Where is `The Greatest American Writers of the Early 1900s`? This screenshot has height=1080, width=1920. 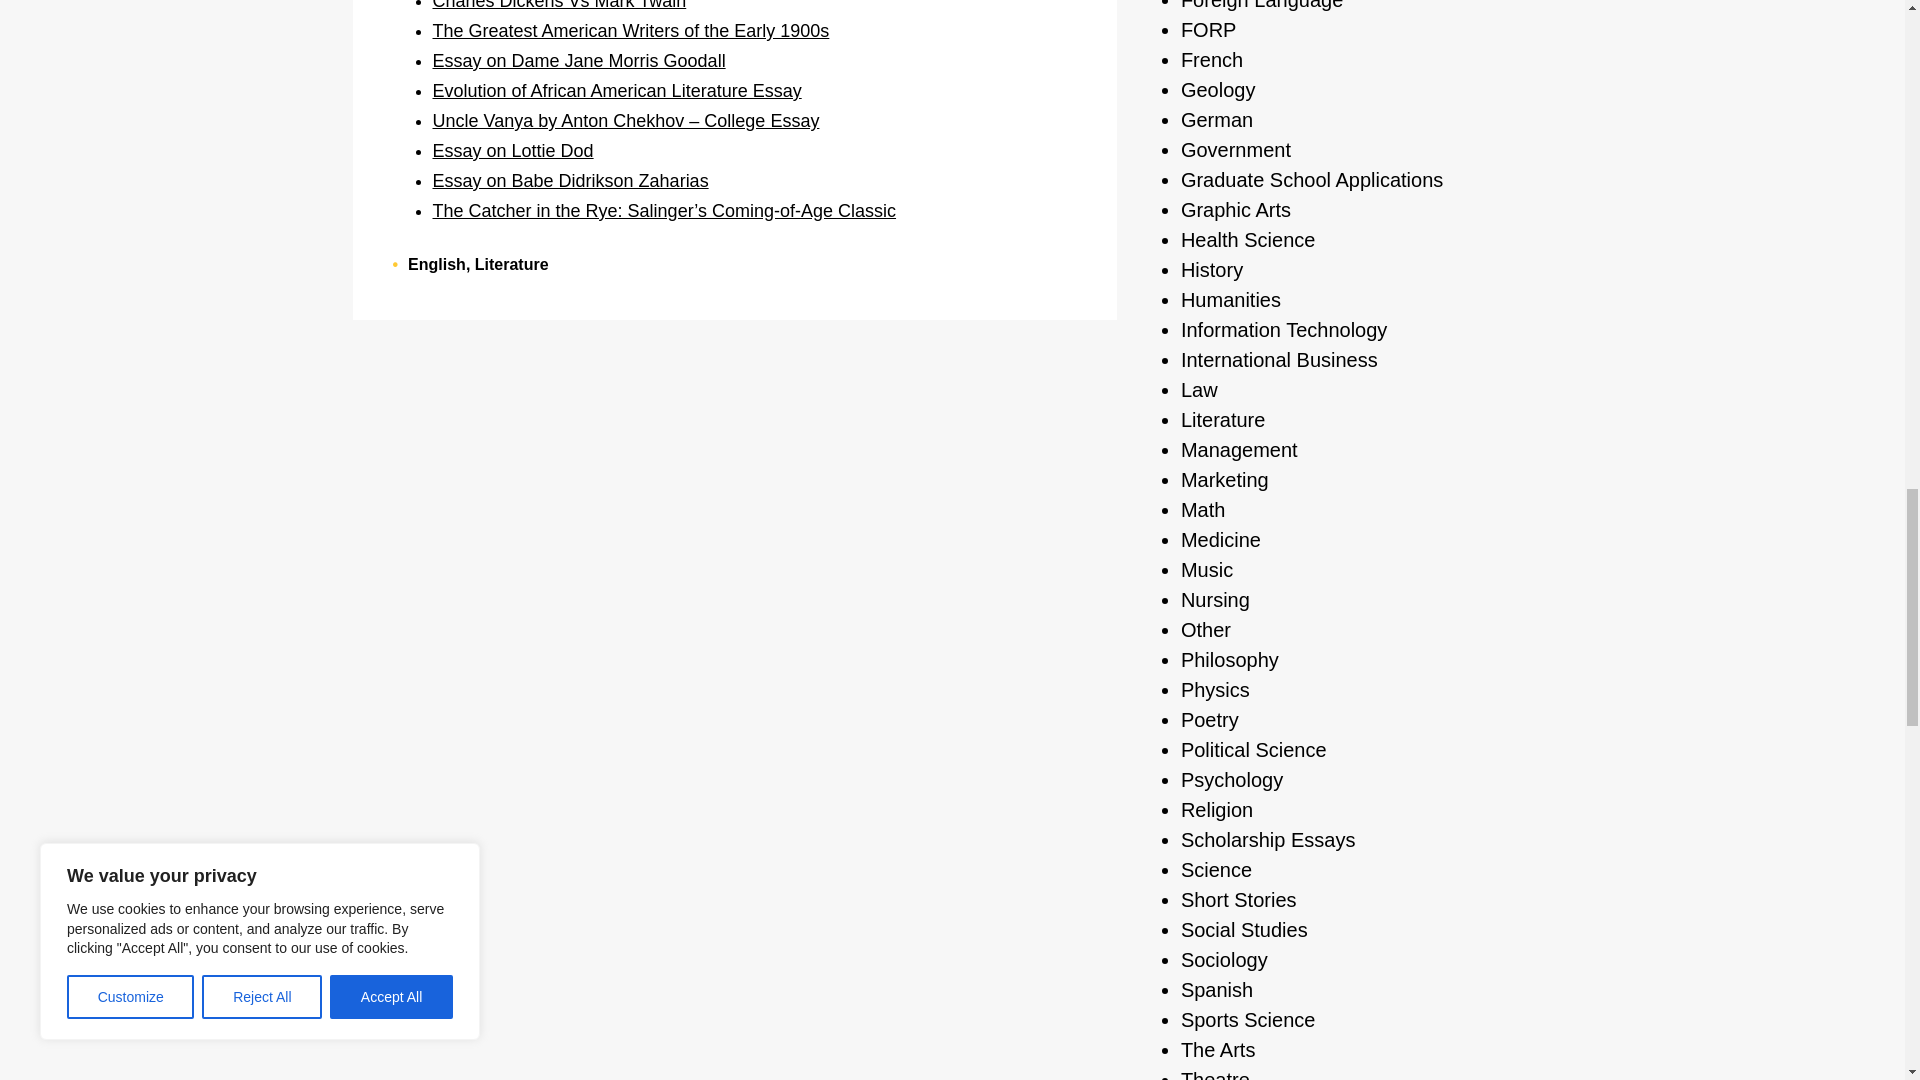 The Greatest American Writers of the Early 1900s is located at coordinates (630, 30).